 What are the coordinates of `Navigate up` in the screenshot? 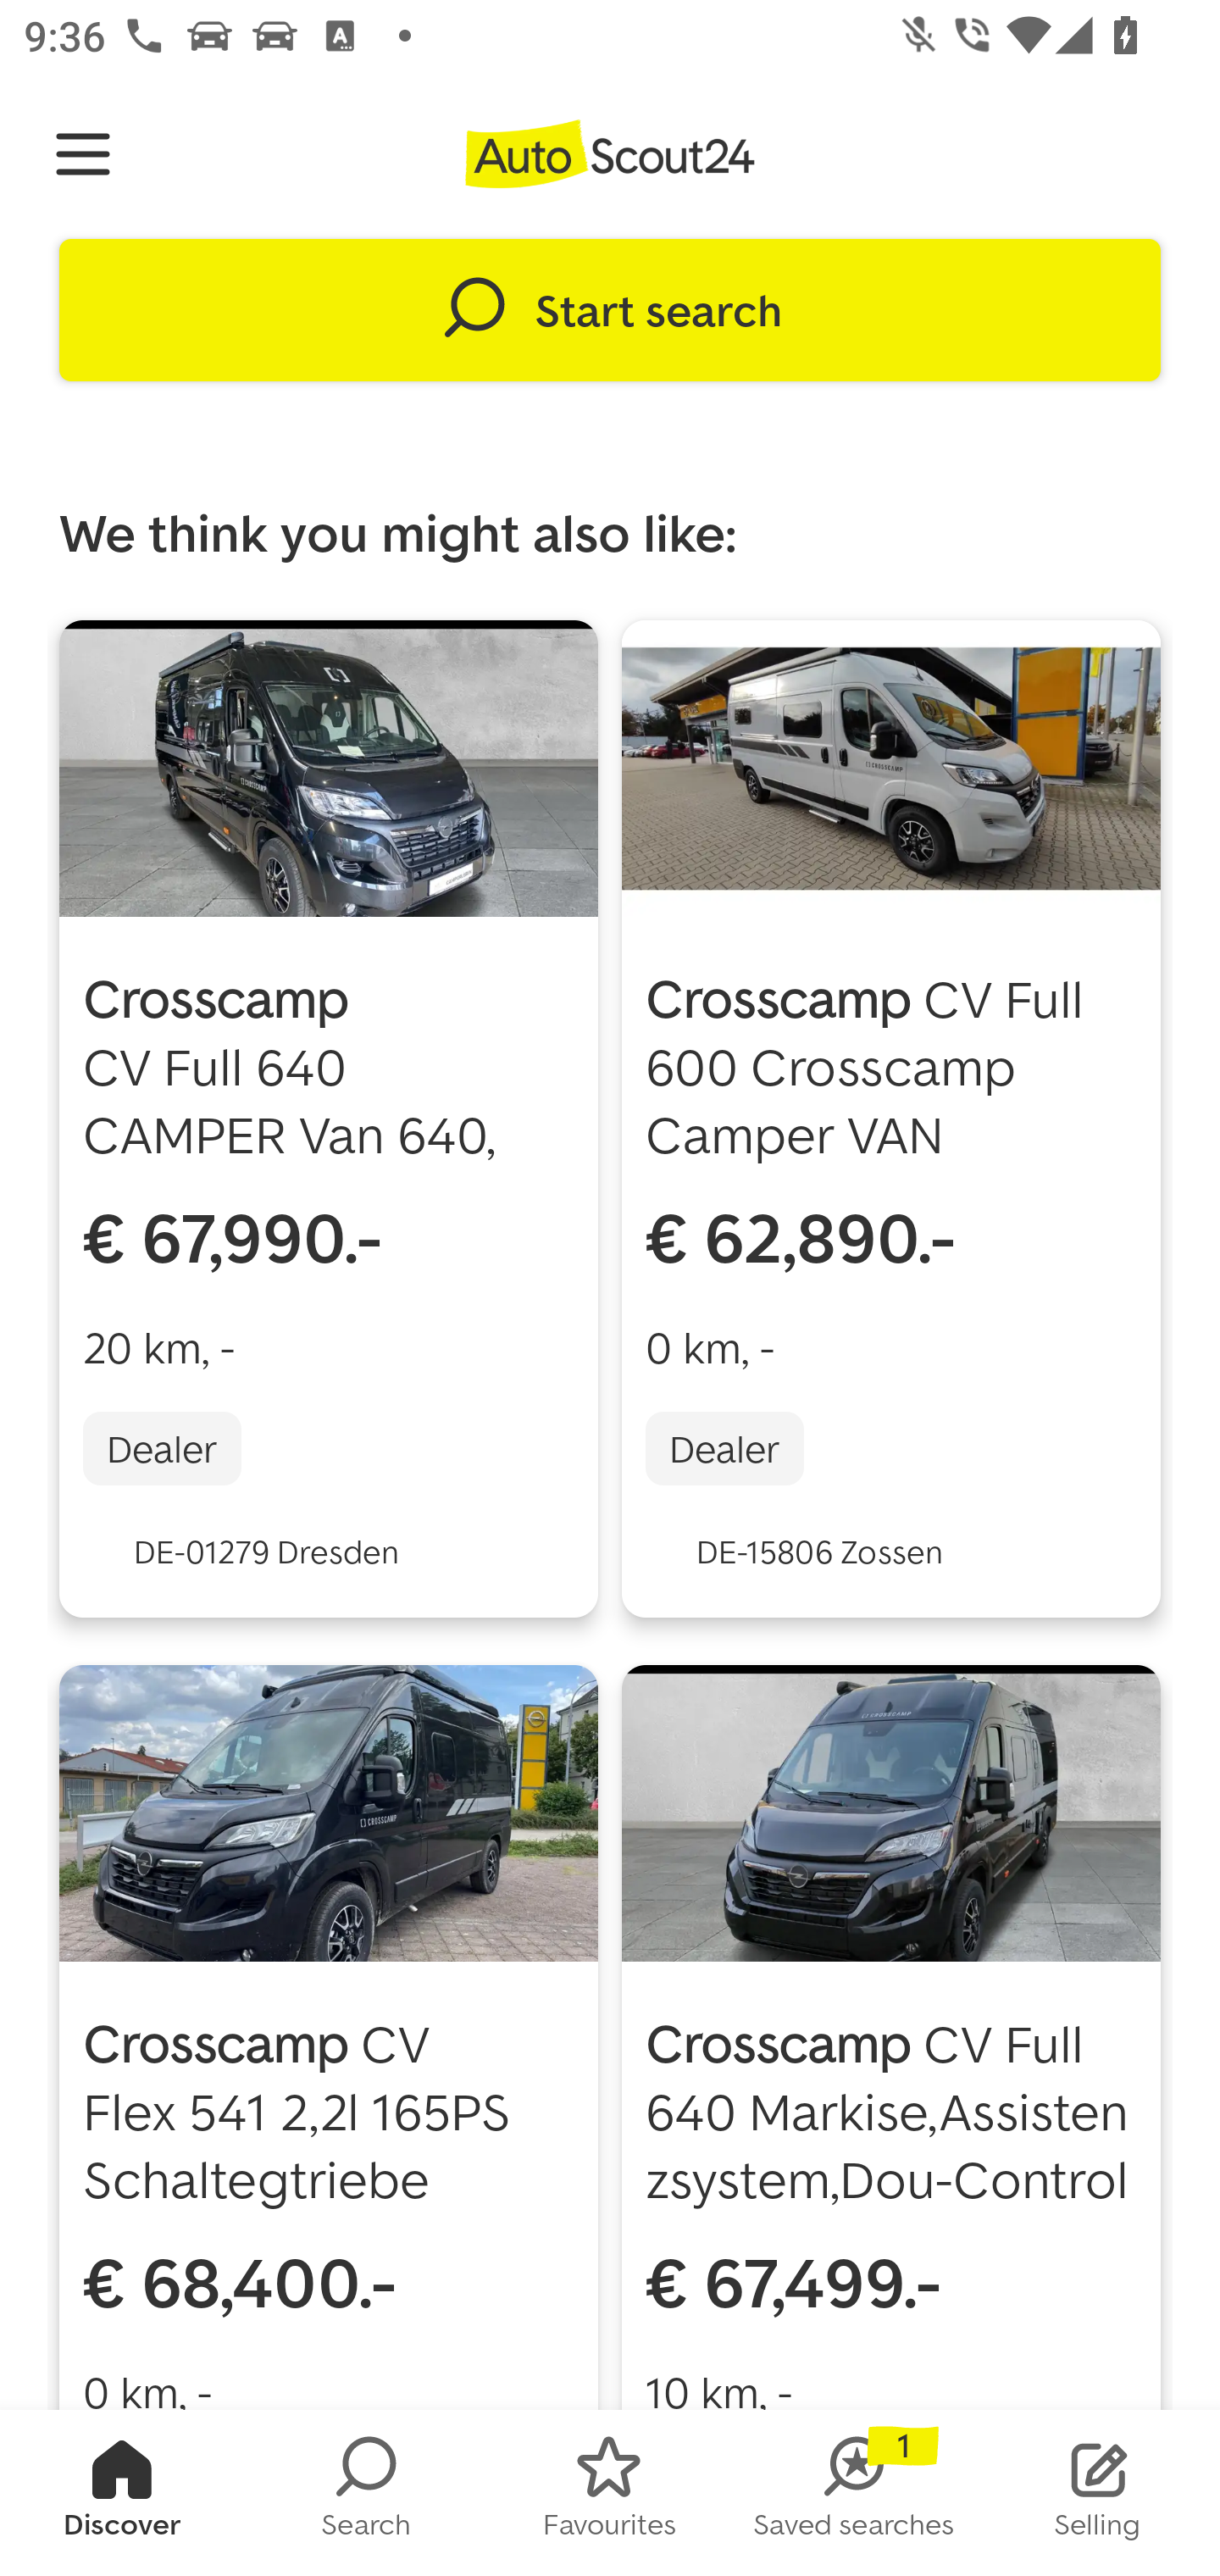 It's located at (83, 154).